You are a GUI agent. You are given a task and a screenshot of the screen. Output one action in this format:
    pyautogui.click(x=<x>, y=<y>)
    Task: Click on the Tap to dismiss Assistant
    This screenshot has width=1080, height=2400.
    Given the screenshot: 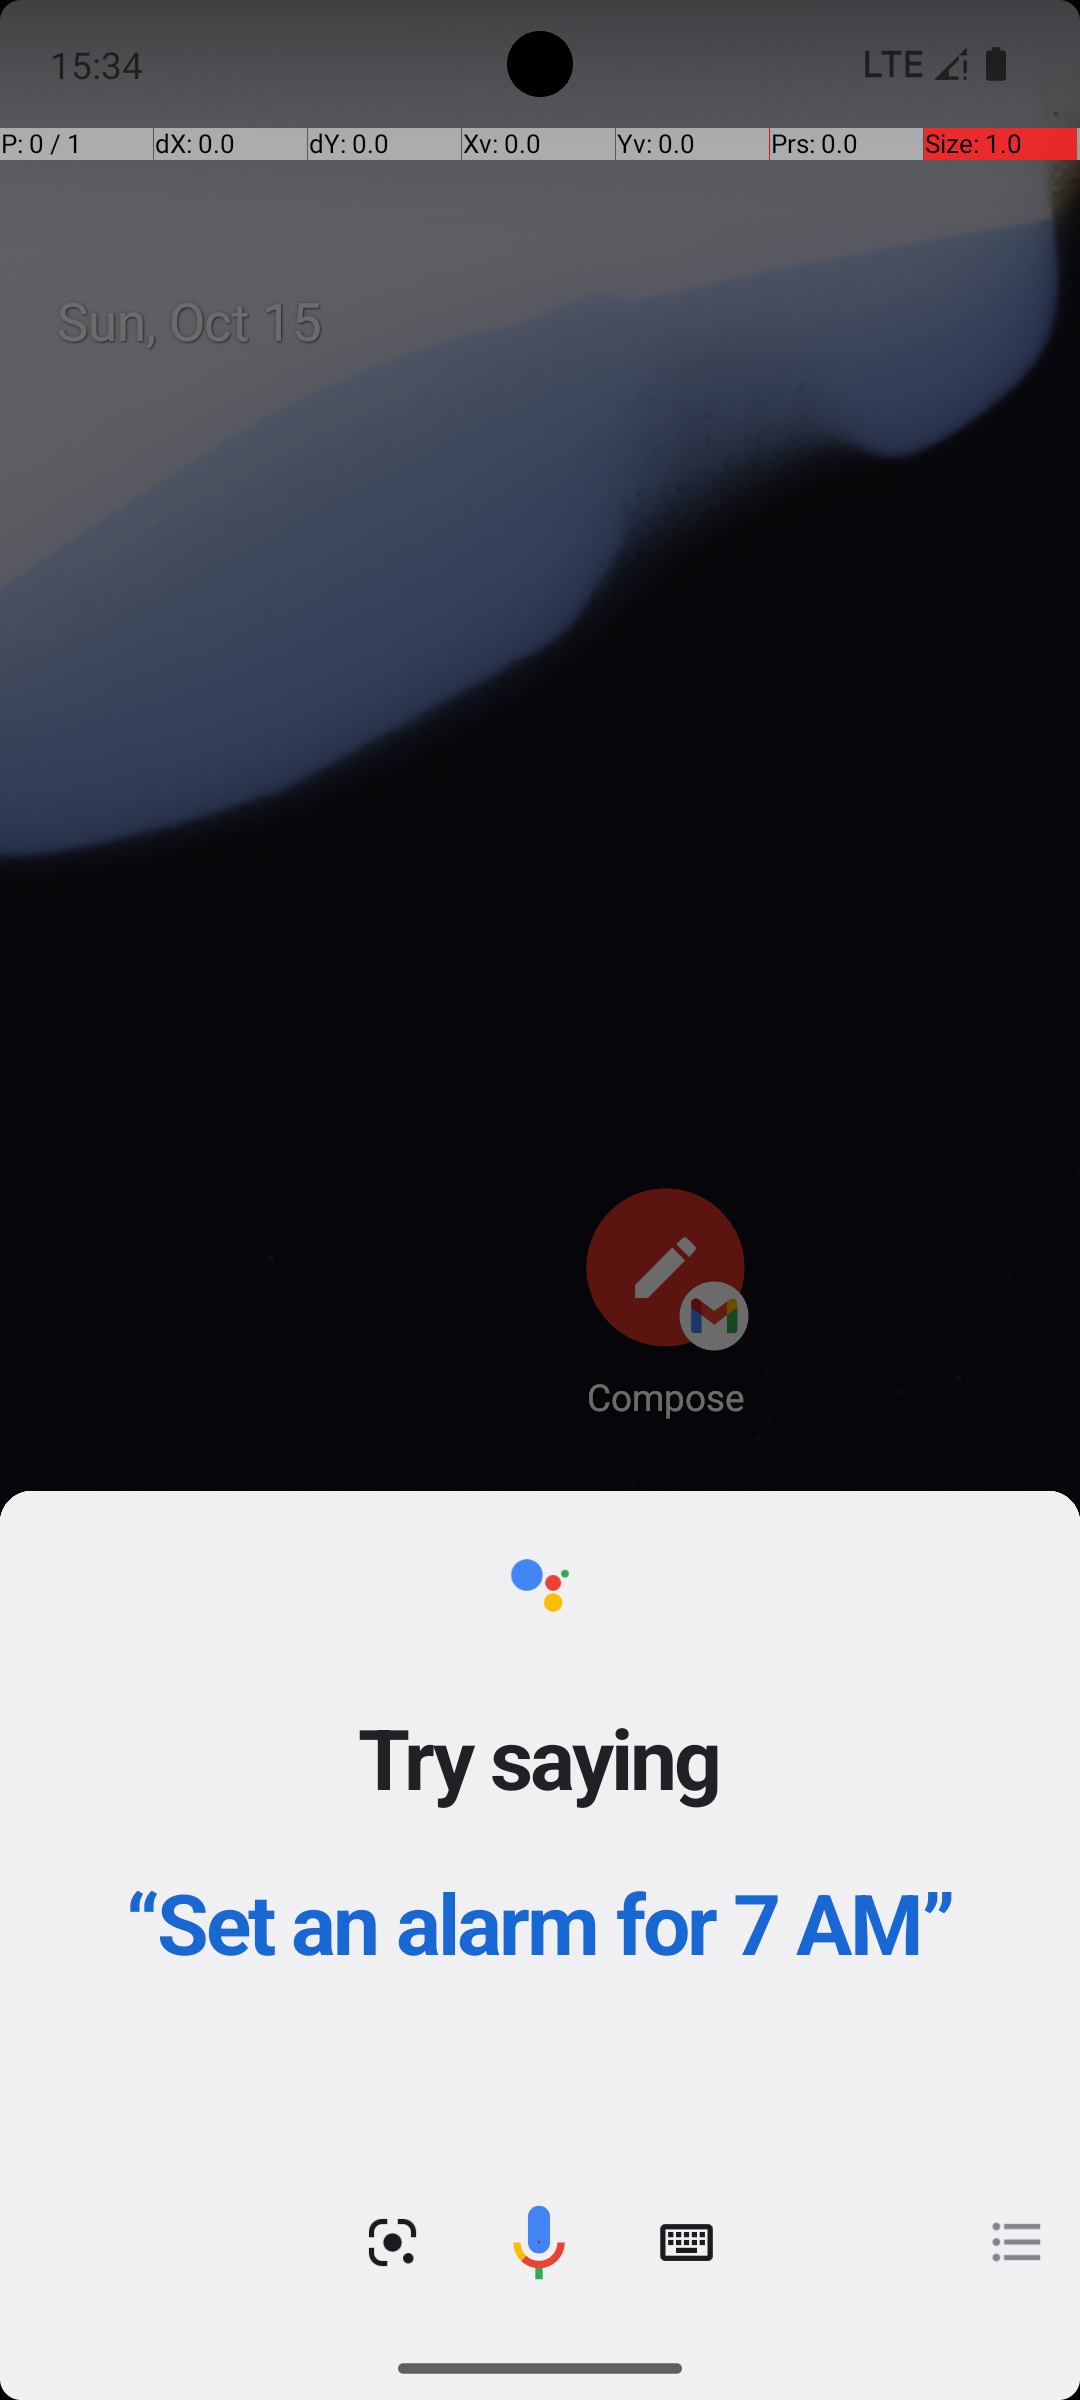 What is the action you would take?
    pyautogui.click(x=540, y=1232)
    